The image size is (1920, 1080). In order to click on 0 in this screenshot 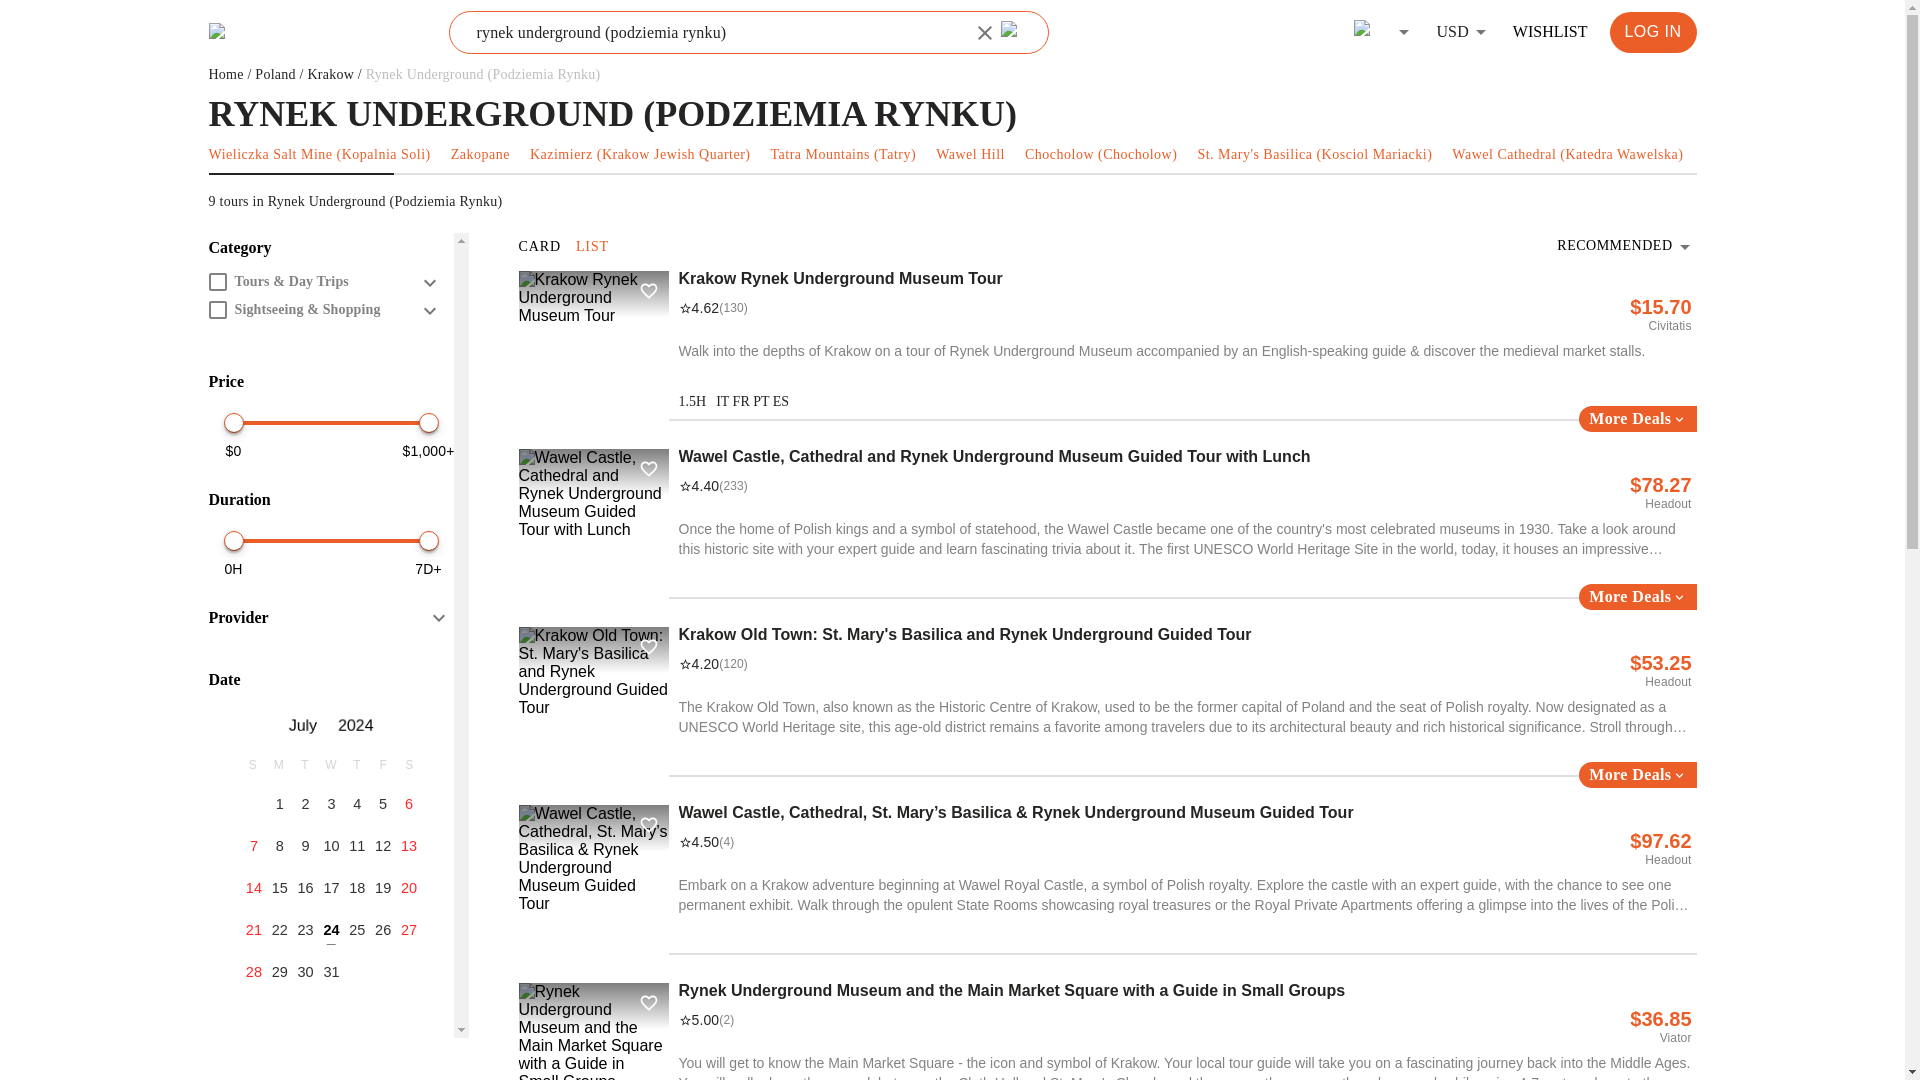, I will do `click(232, 540)`.